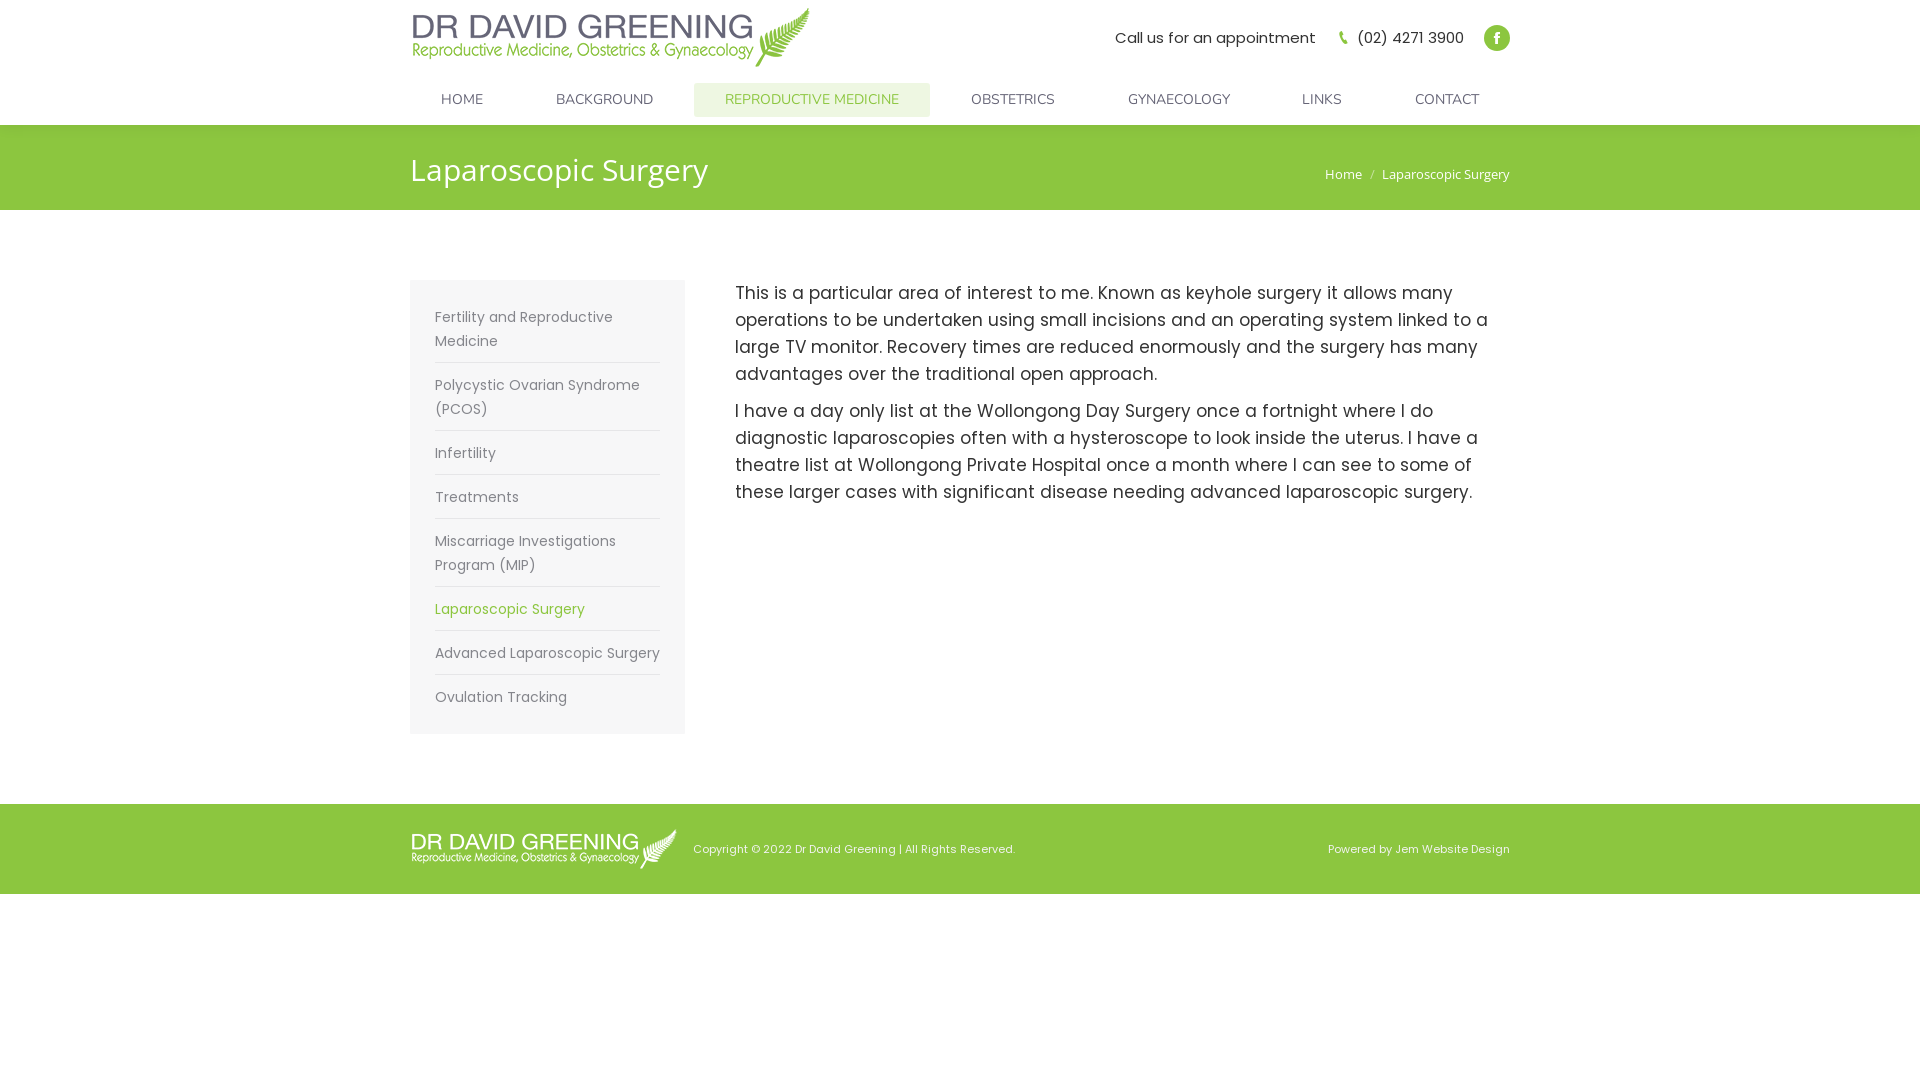 This screenshot has width=1920, height=1080. I want to click on LINKS, so click(1322, 100).